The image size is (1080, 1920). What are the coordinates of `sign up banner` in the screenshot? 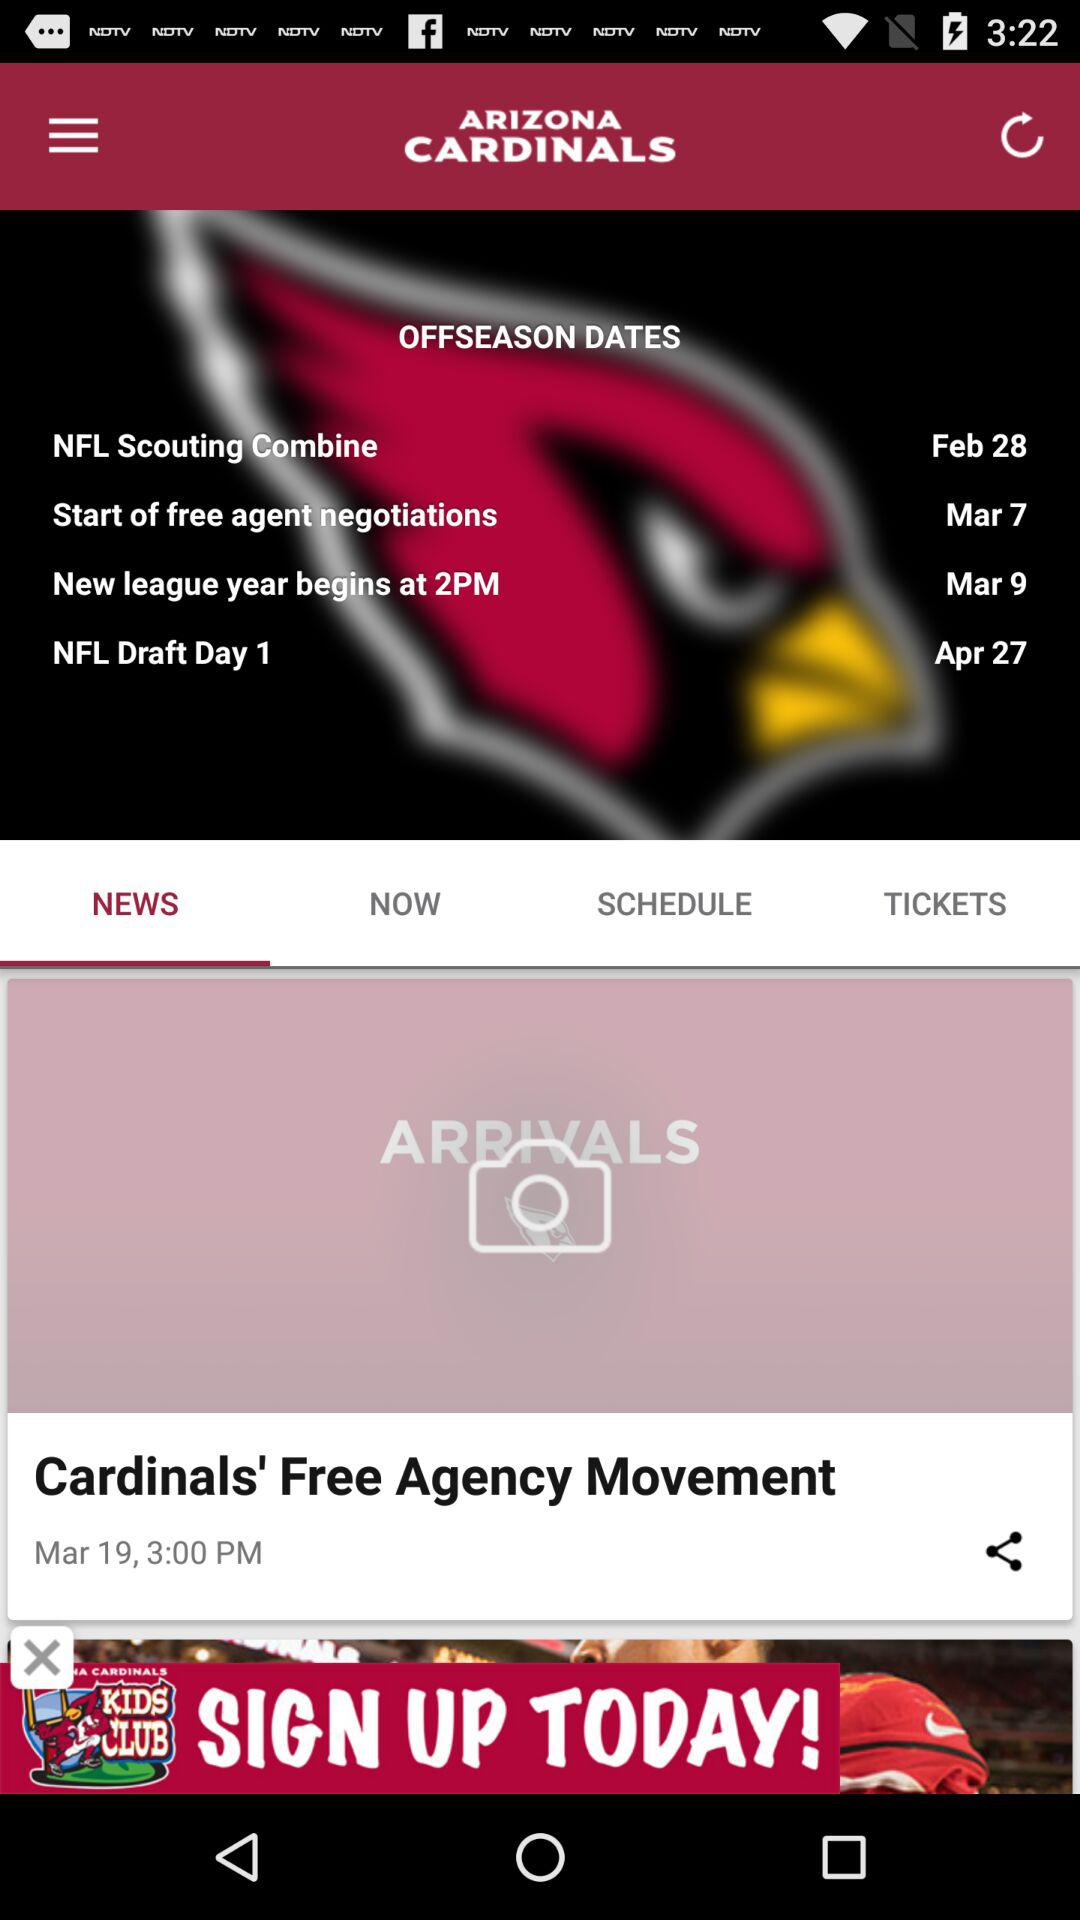 It's located at (540, 1728).